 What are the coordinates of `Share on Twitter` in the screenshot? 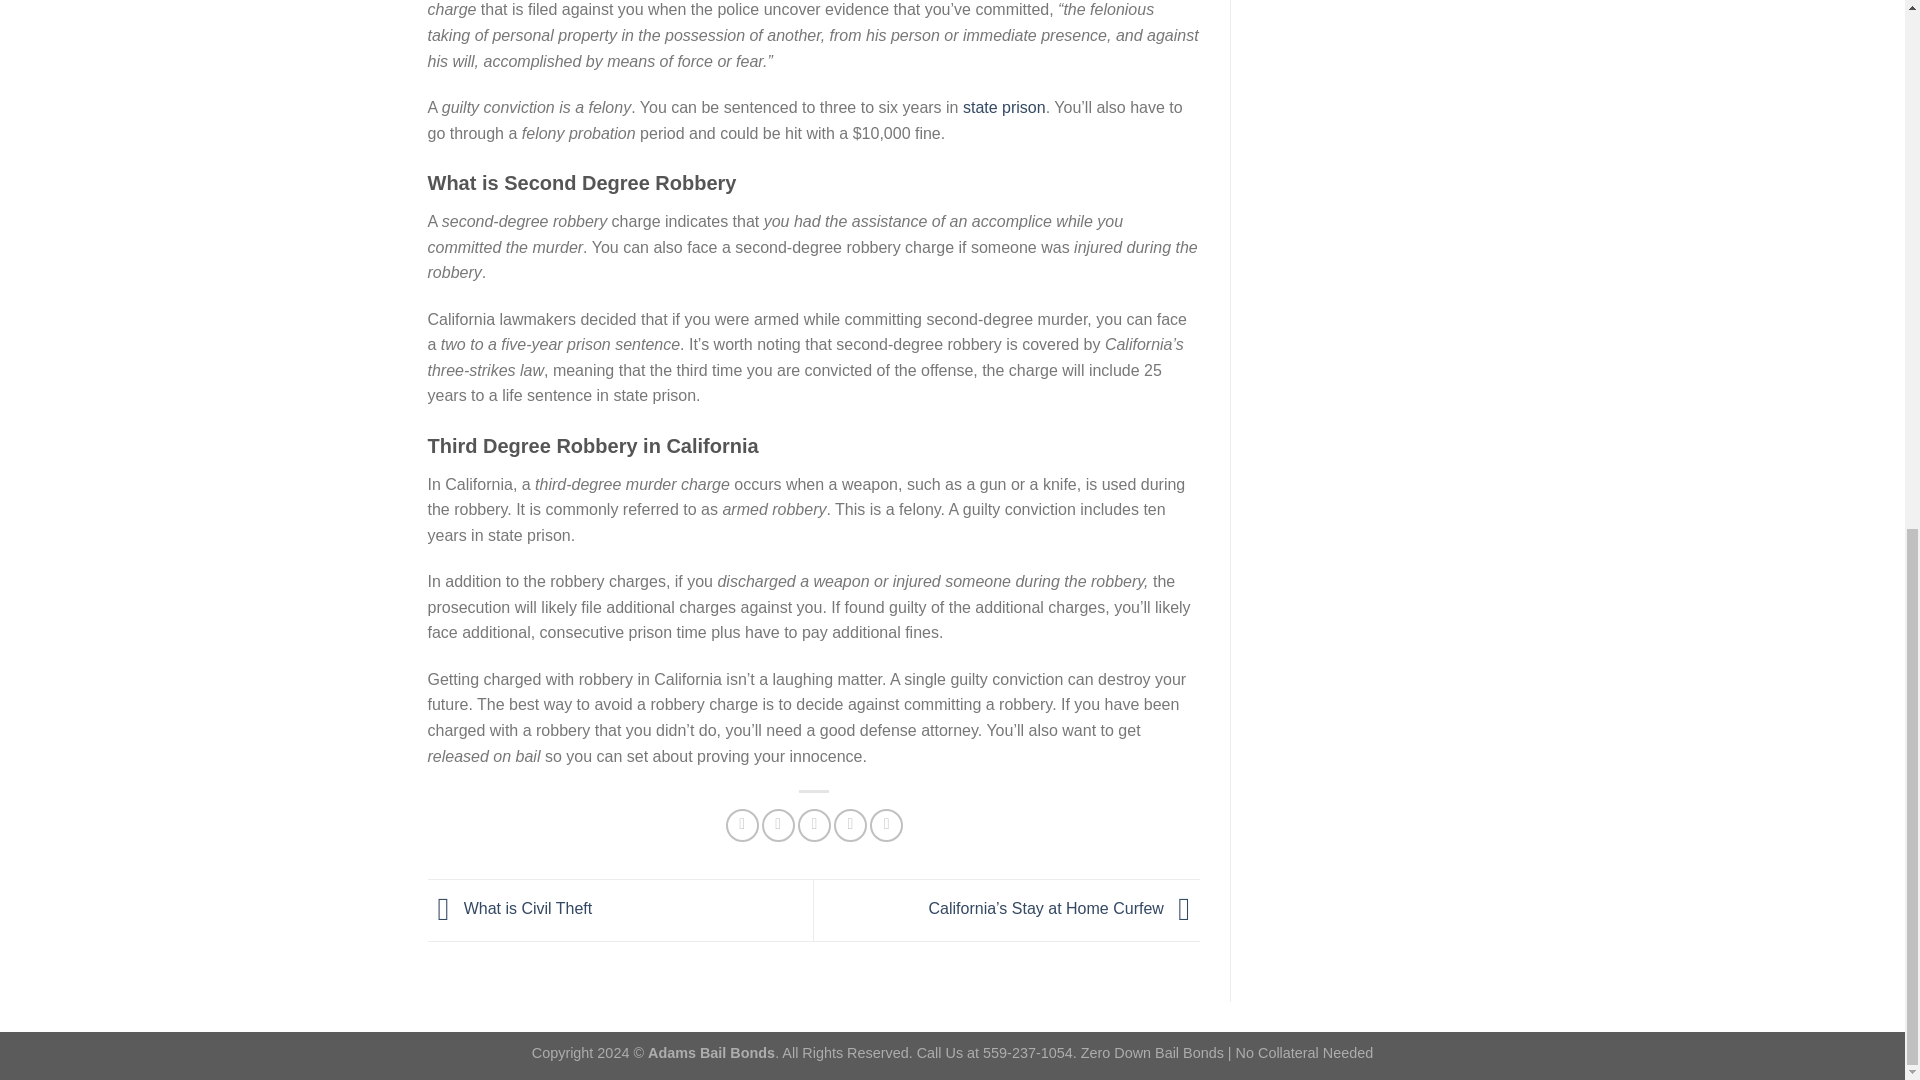 It's located at (778, 825).